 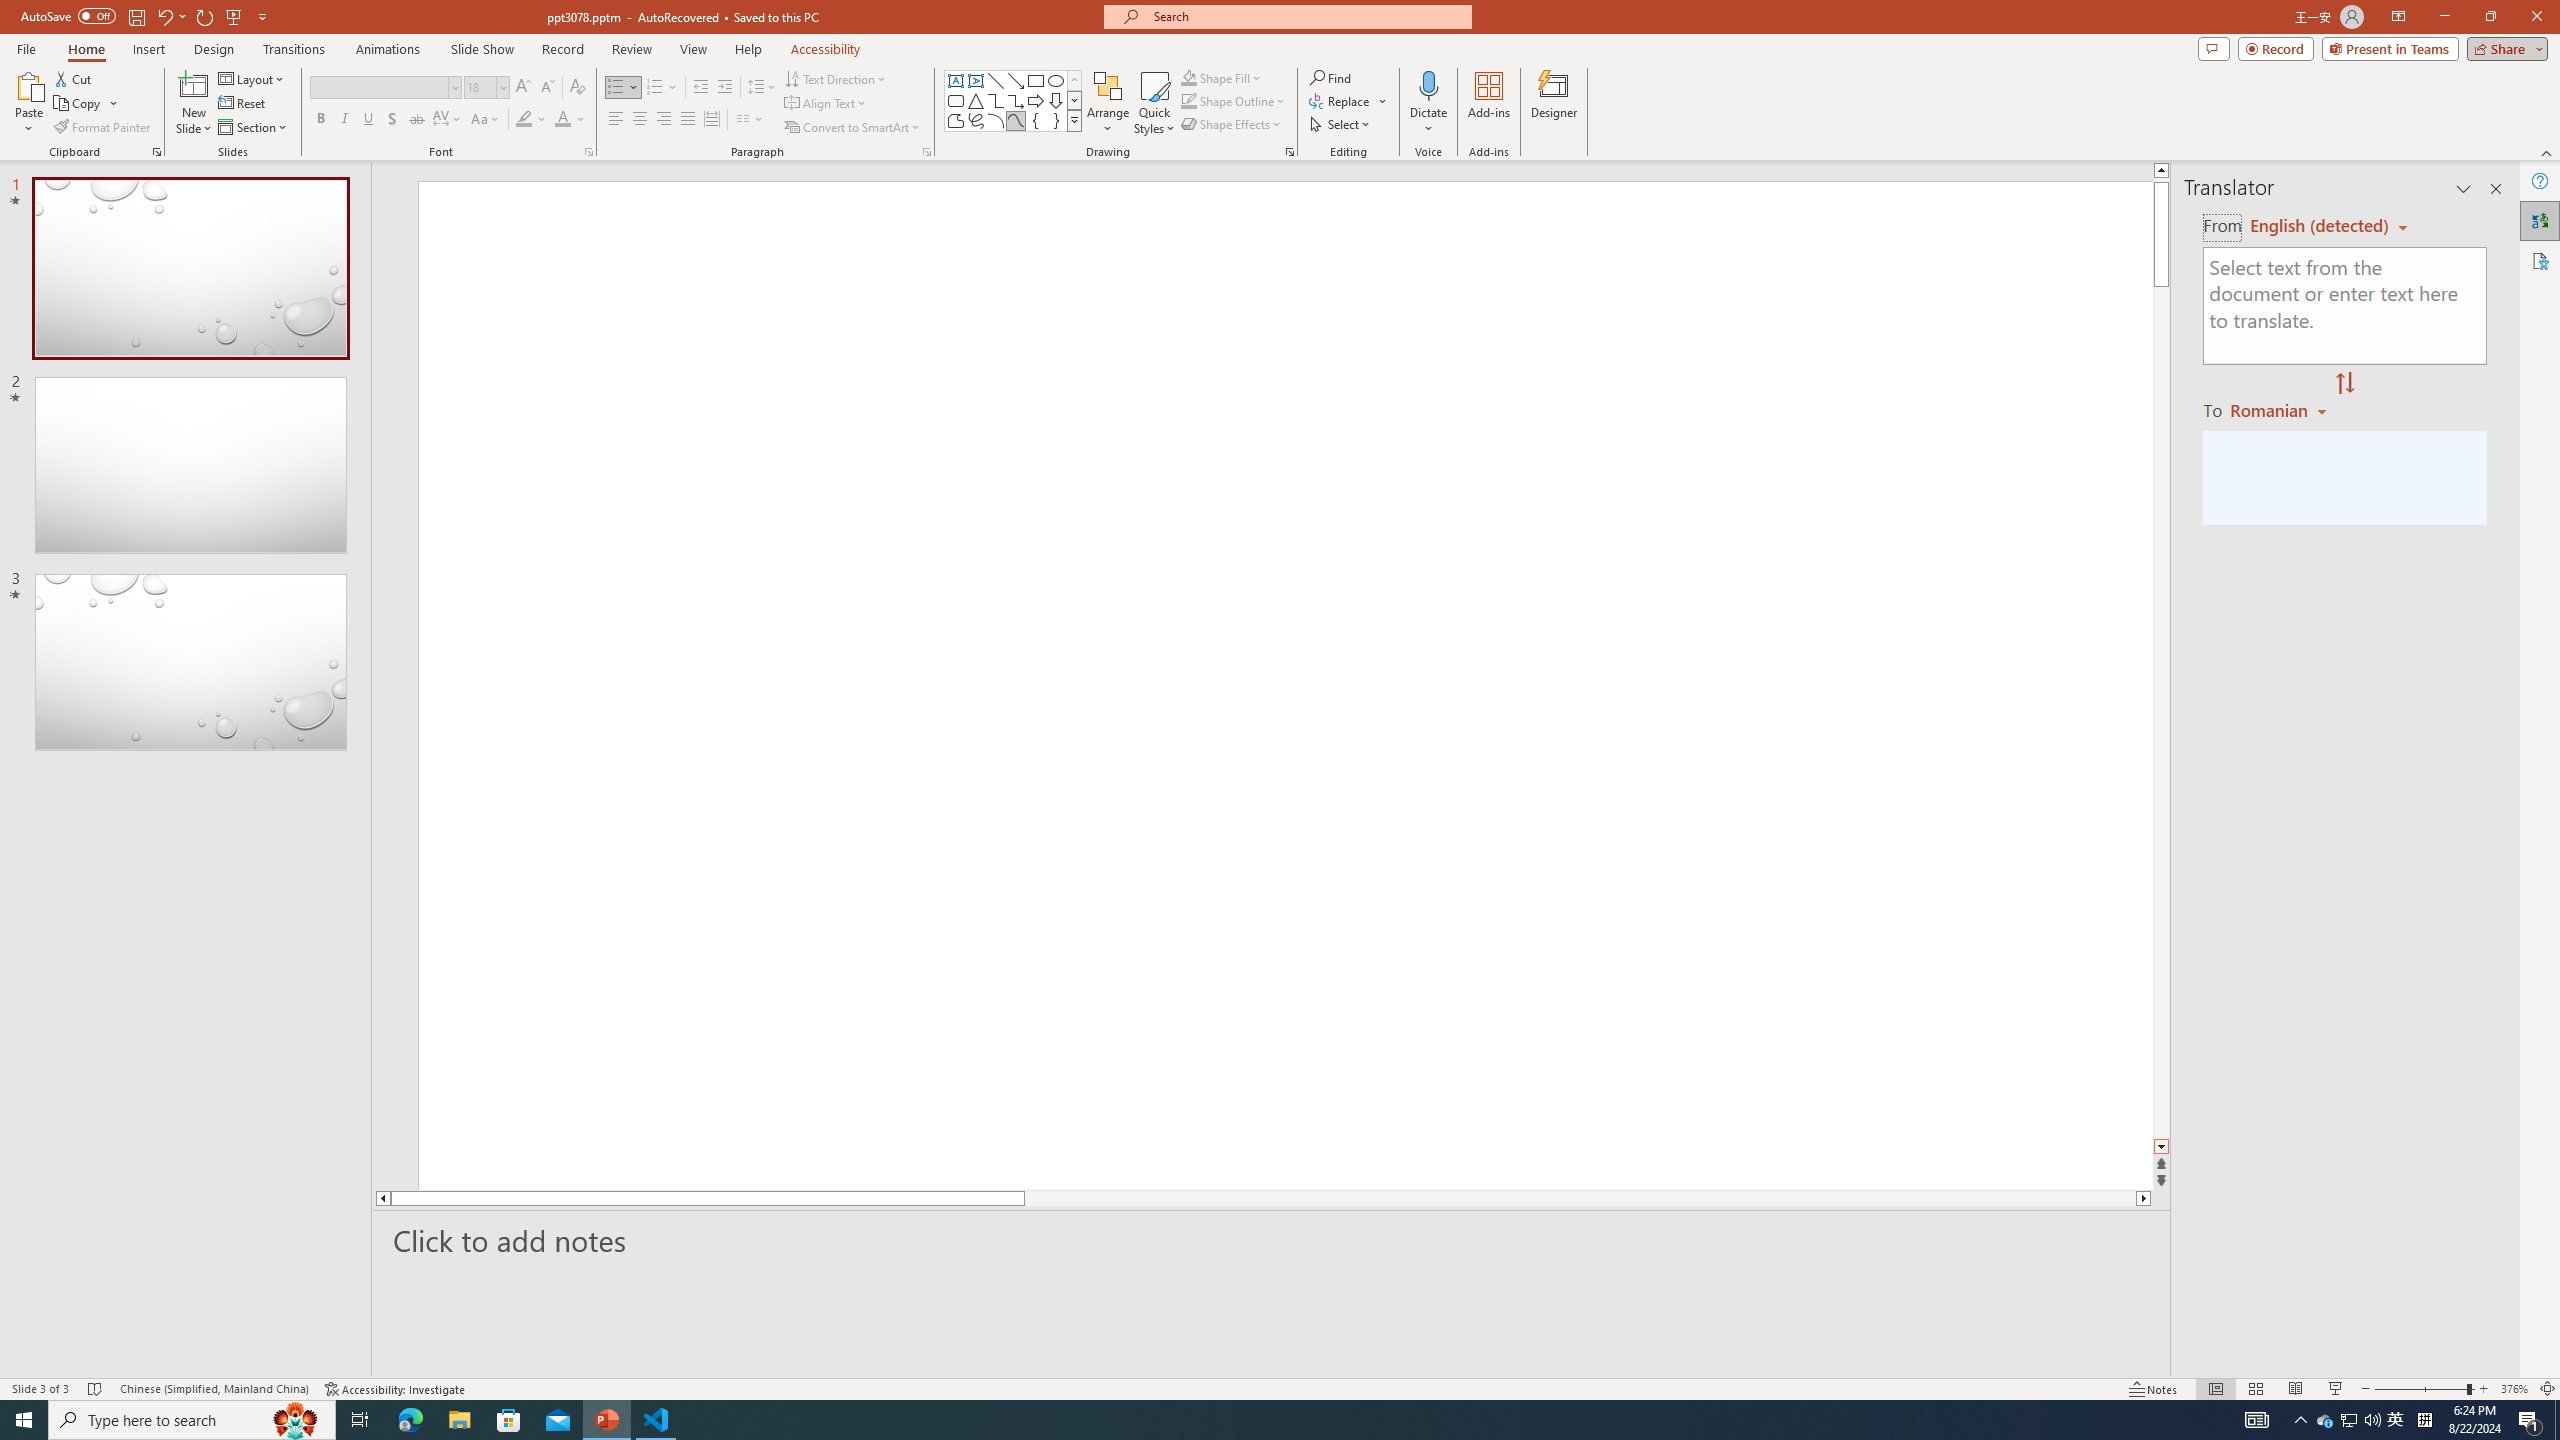 What do you see at coordinates (1056, 120) in the screenshot?
I see `Right Brace` at bounding box center [1056, 120].